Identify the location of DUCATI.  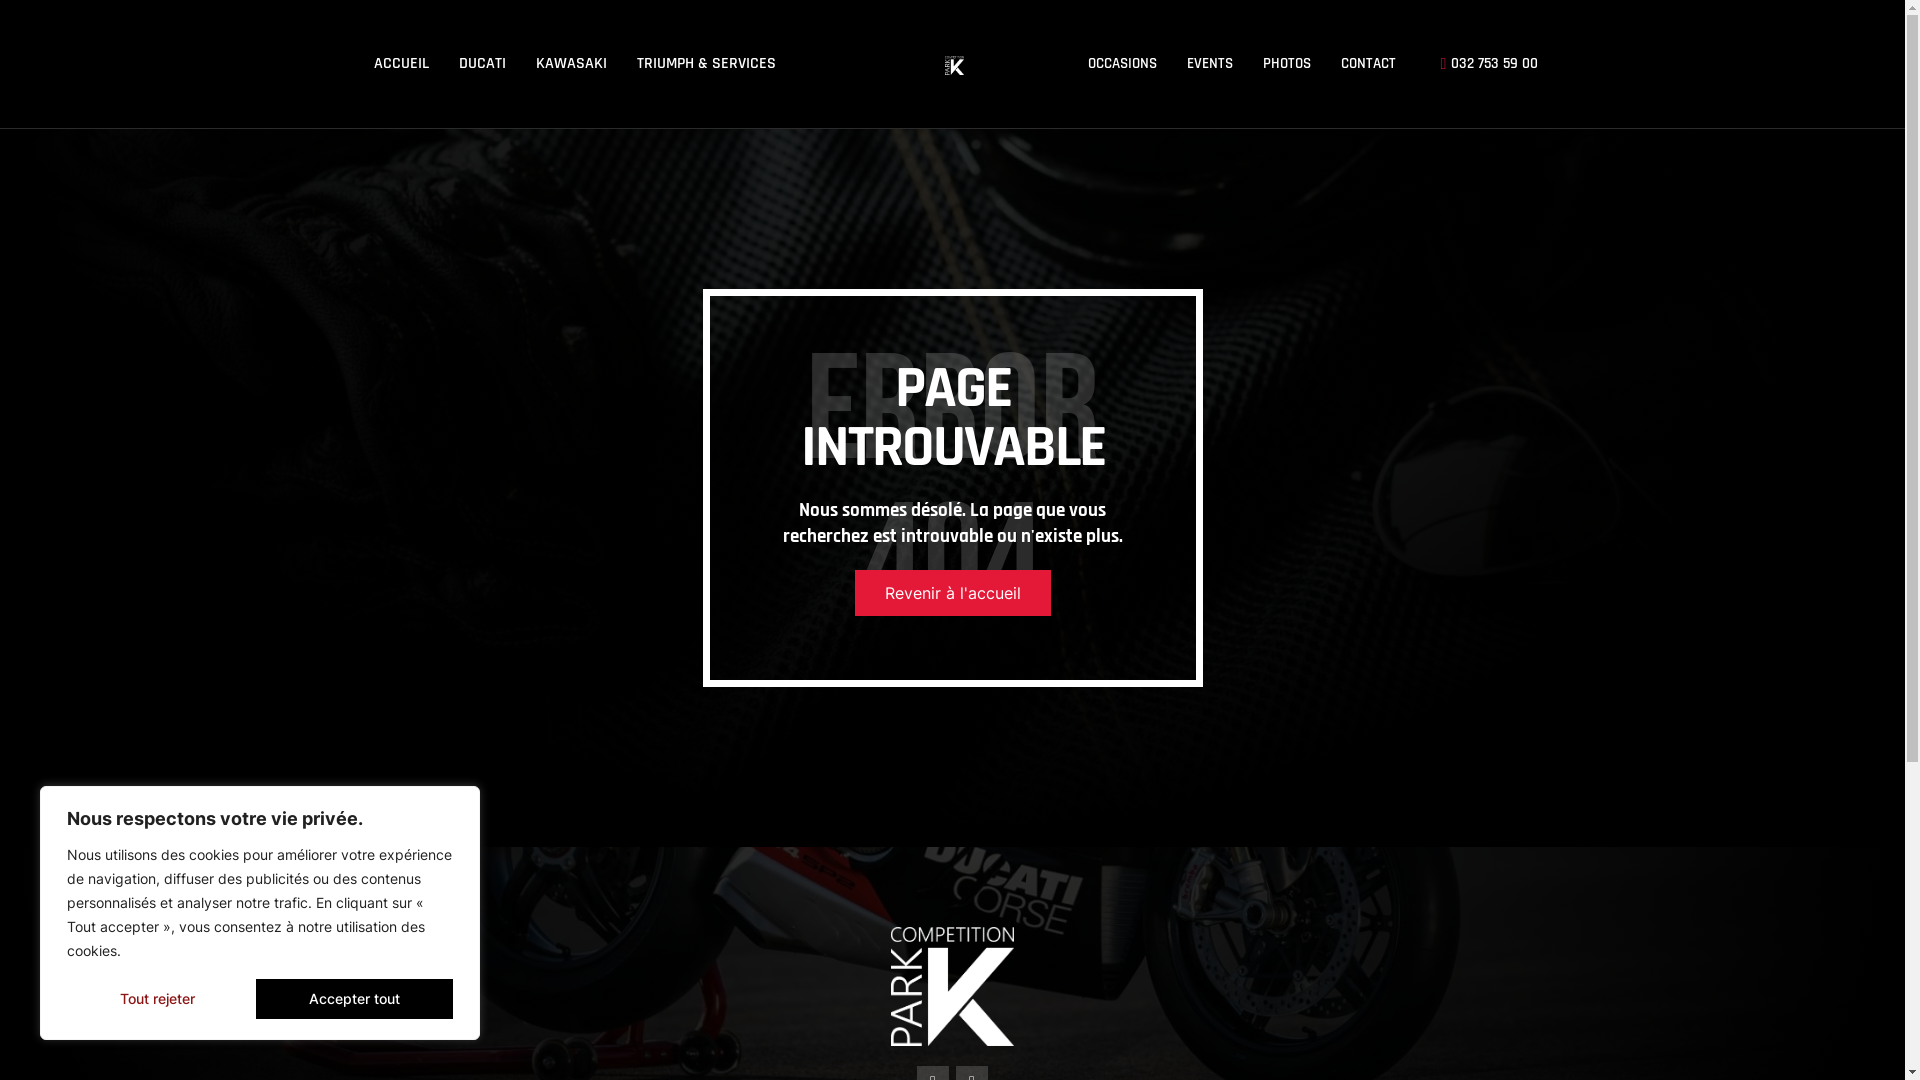
(482, 64).